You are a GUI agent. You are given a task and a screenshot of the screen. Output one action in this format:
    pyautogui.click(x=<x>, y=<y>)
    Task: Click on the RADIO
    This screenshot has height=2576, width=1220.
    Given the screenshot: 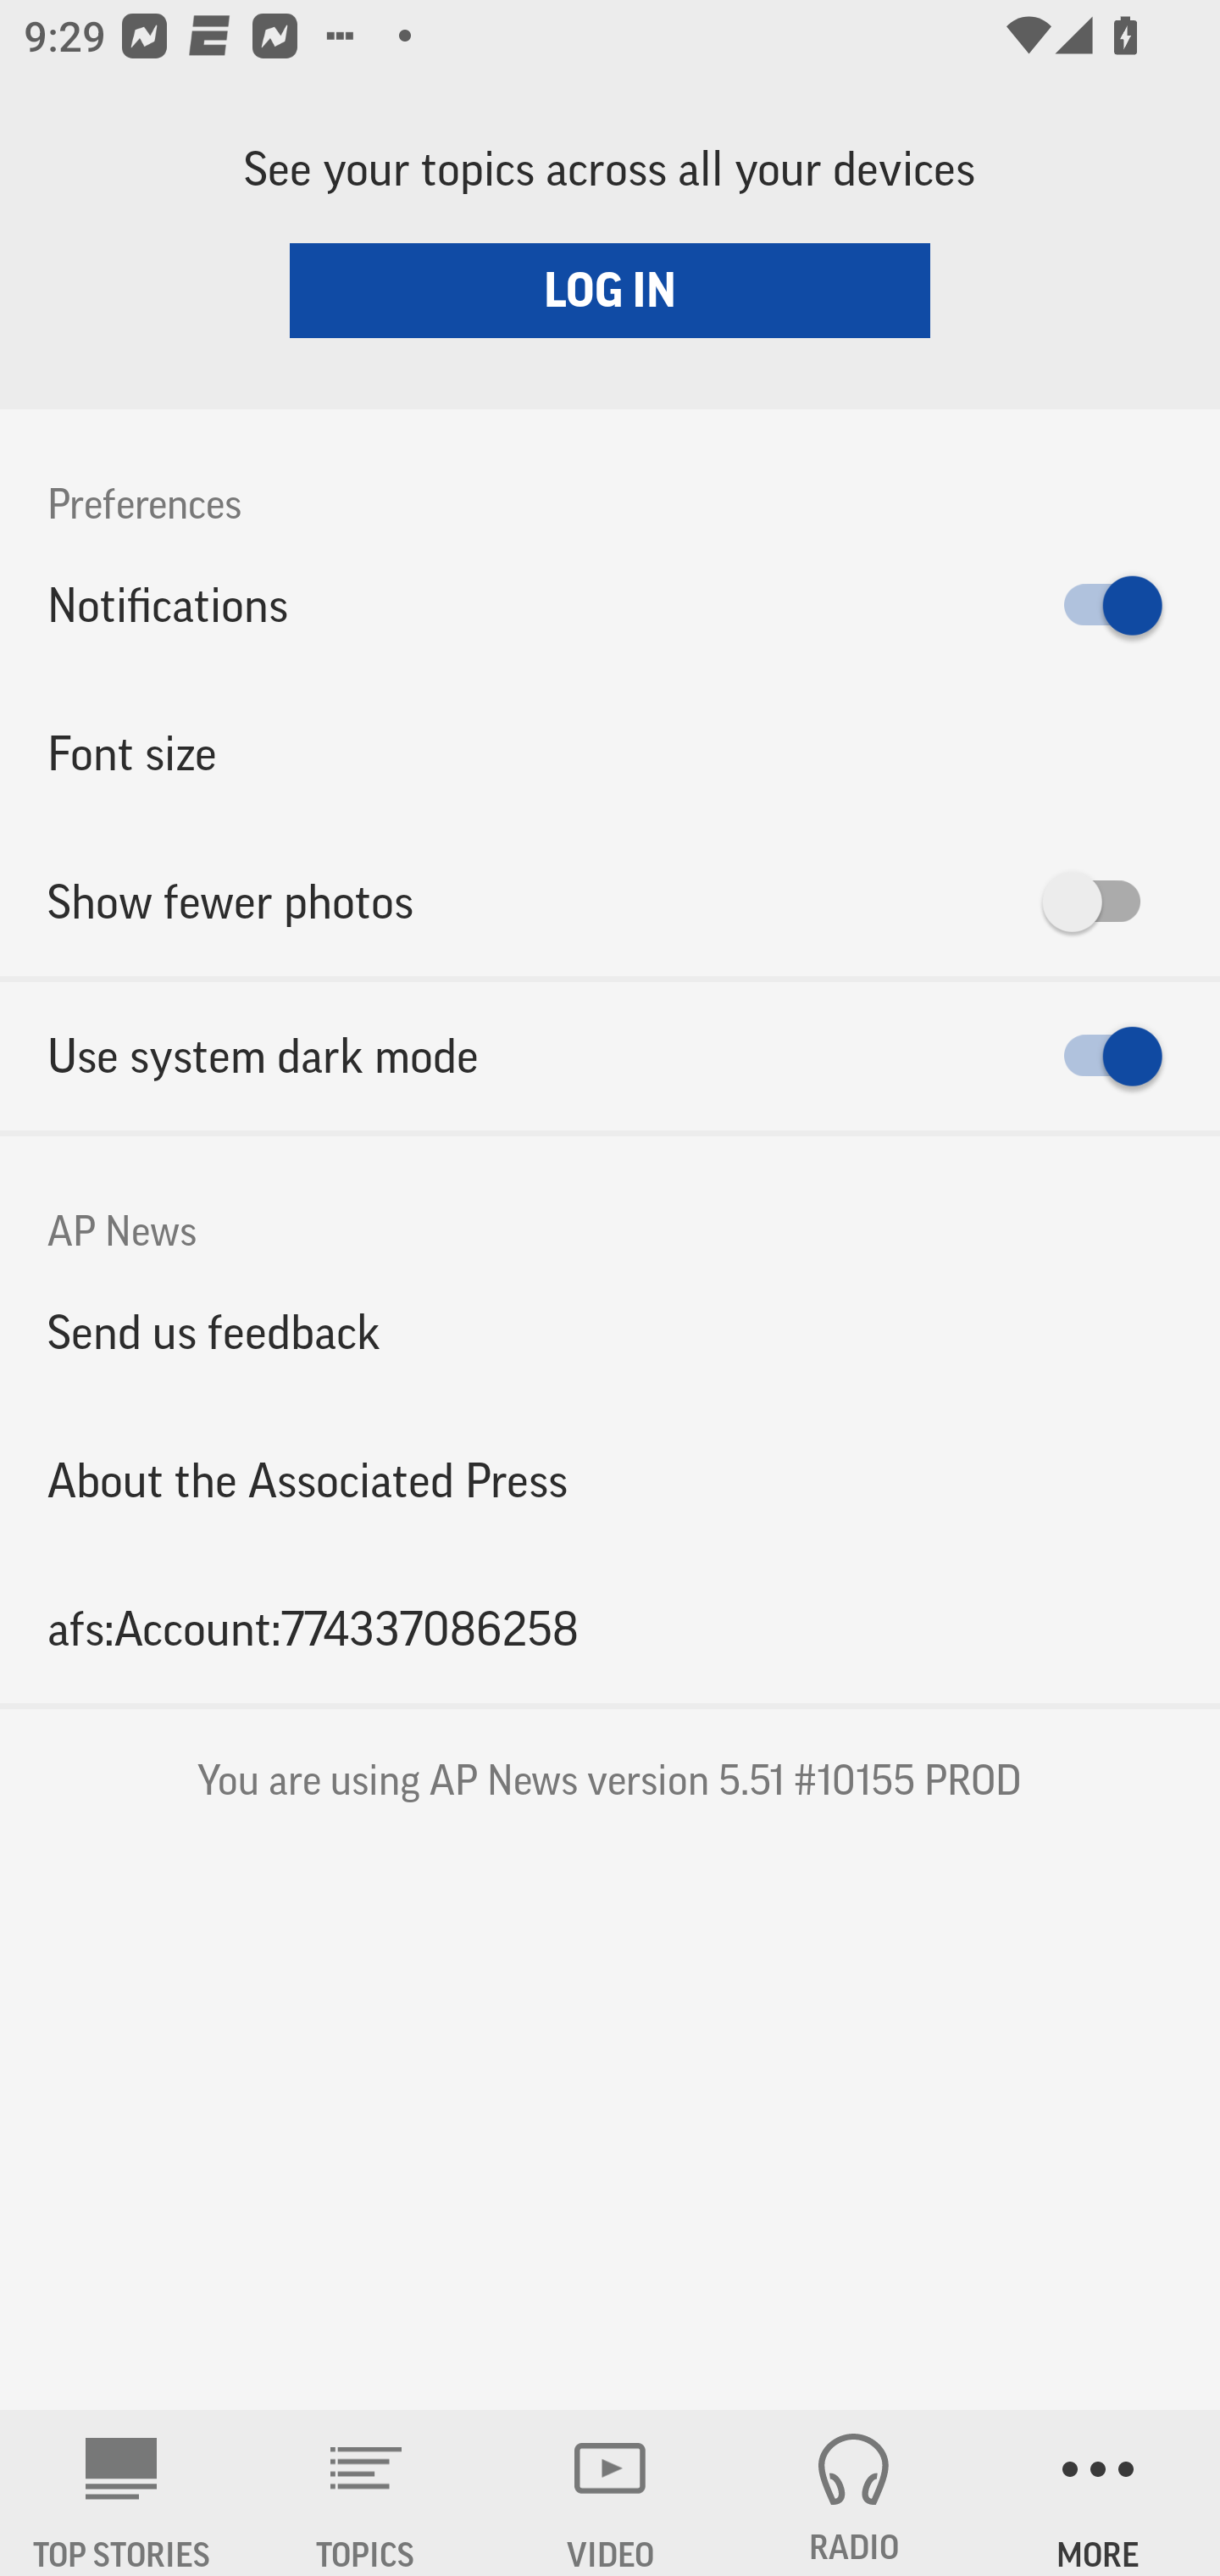 What is the action you would take?
    pyautogui.click(x=854, y=2493)
    